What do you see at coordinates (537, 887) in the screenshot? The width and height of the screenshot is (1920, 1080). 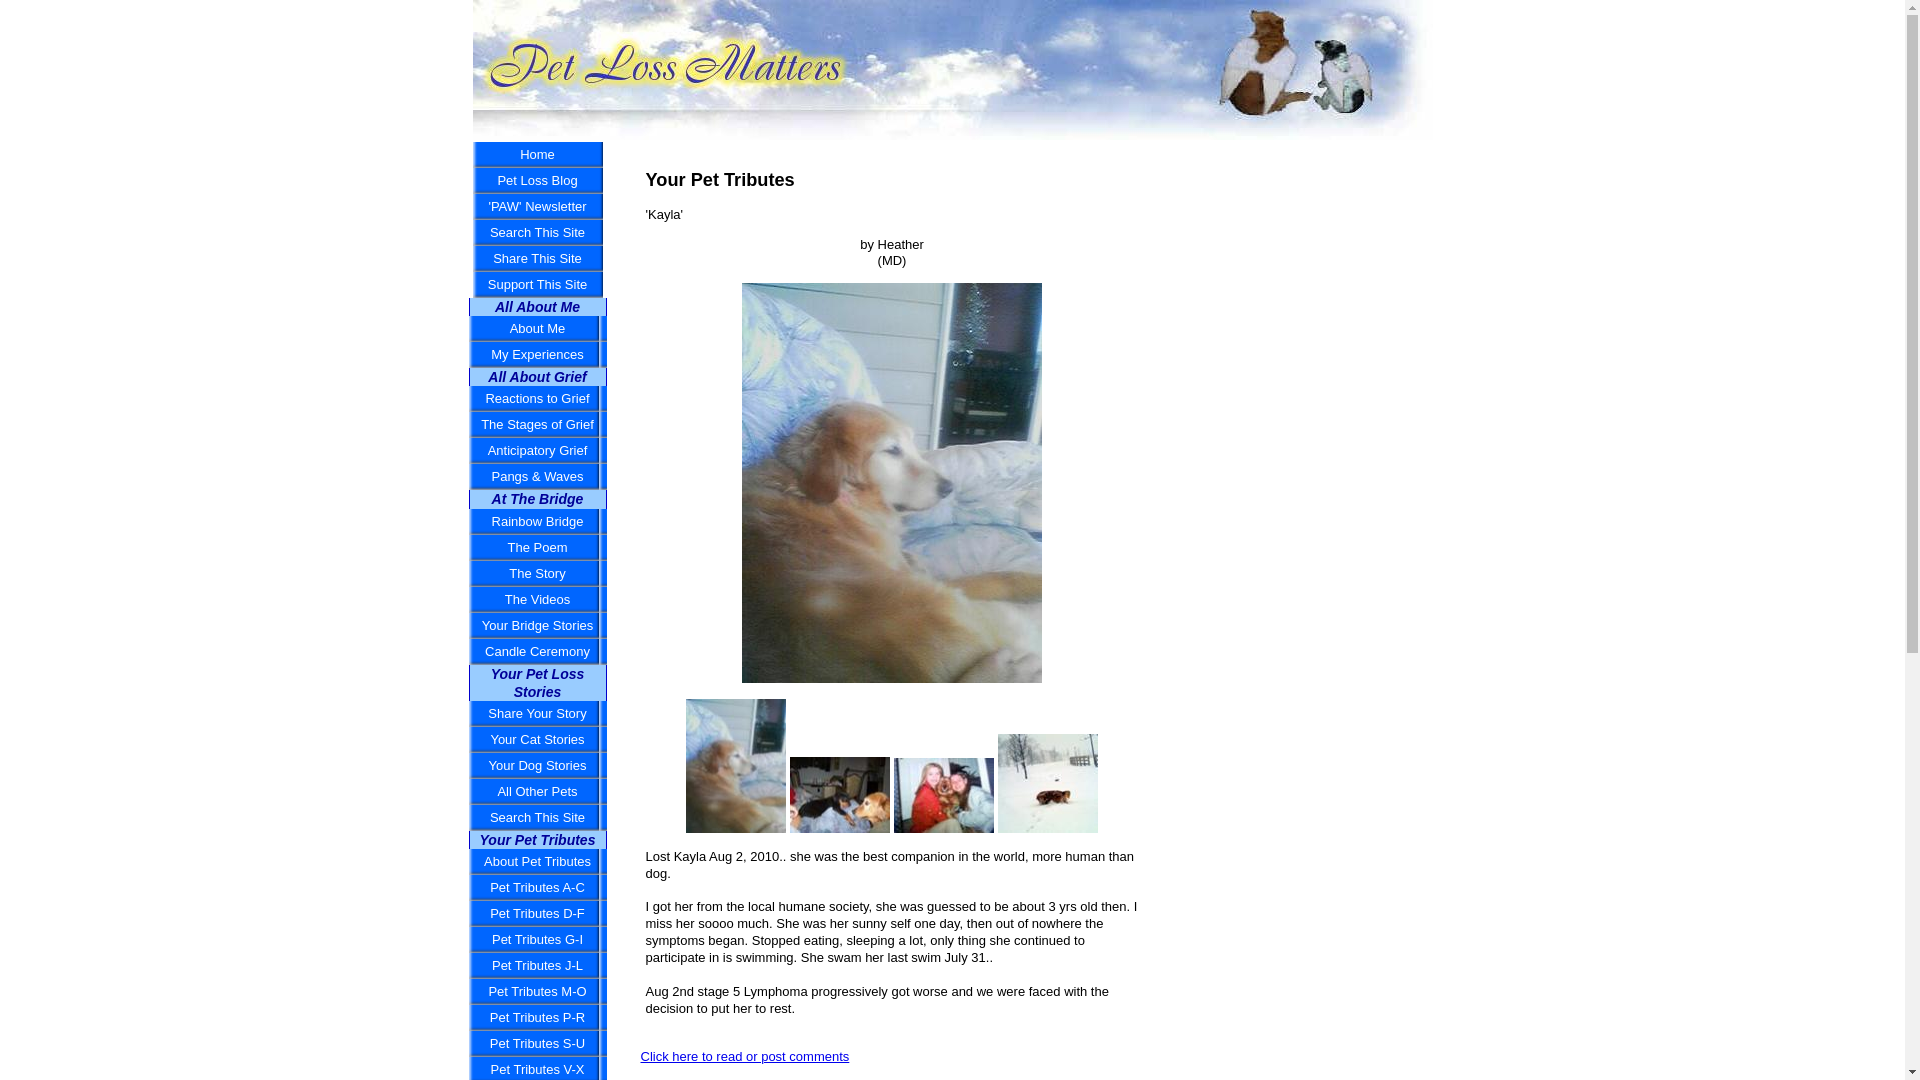 I see `Pet Tributes A-C` at bounding box center [537, 887].